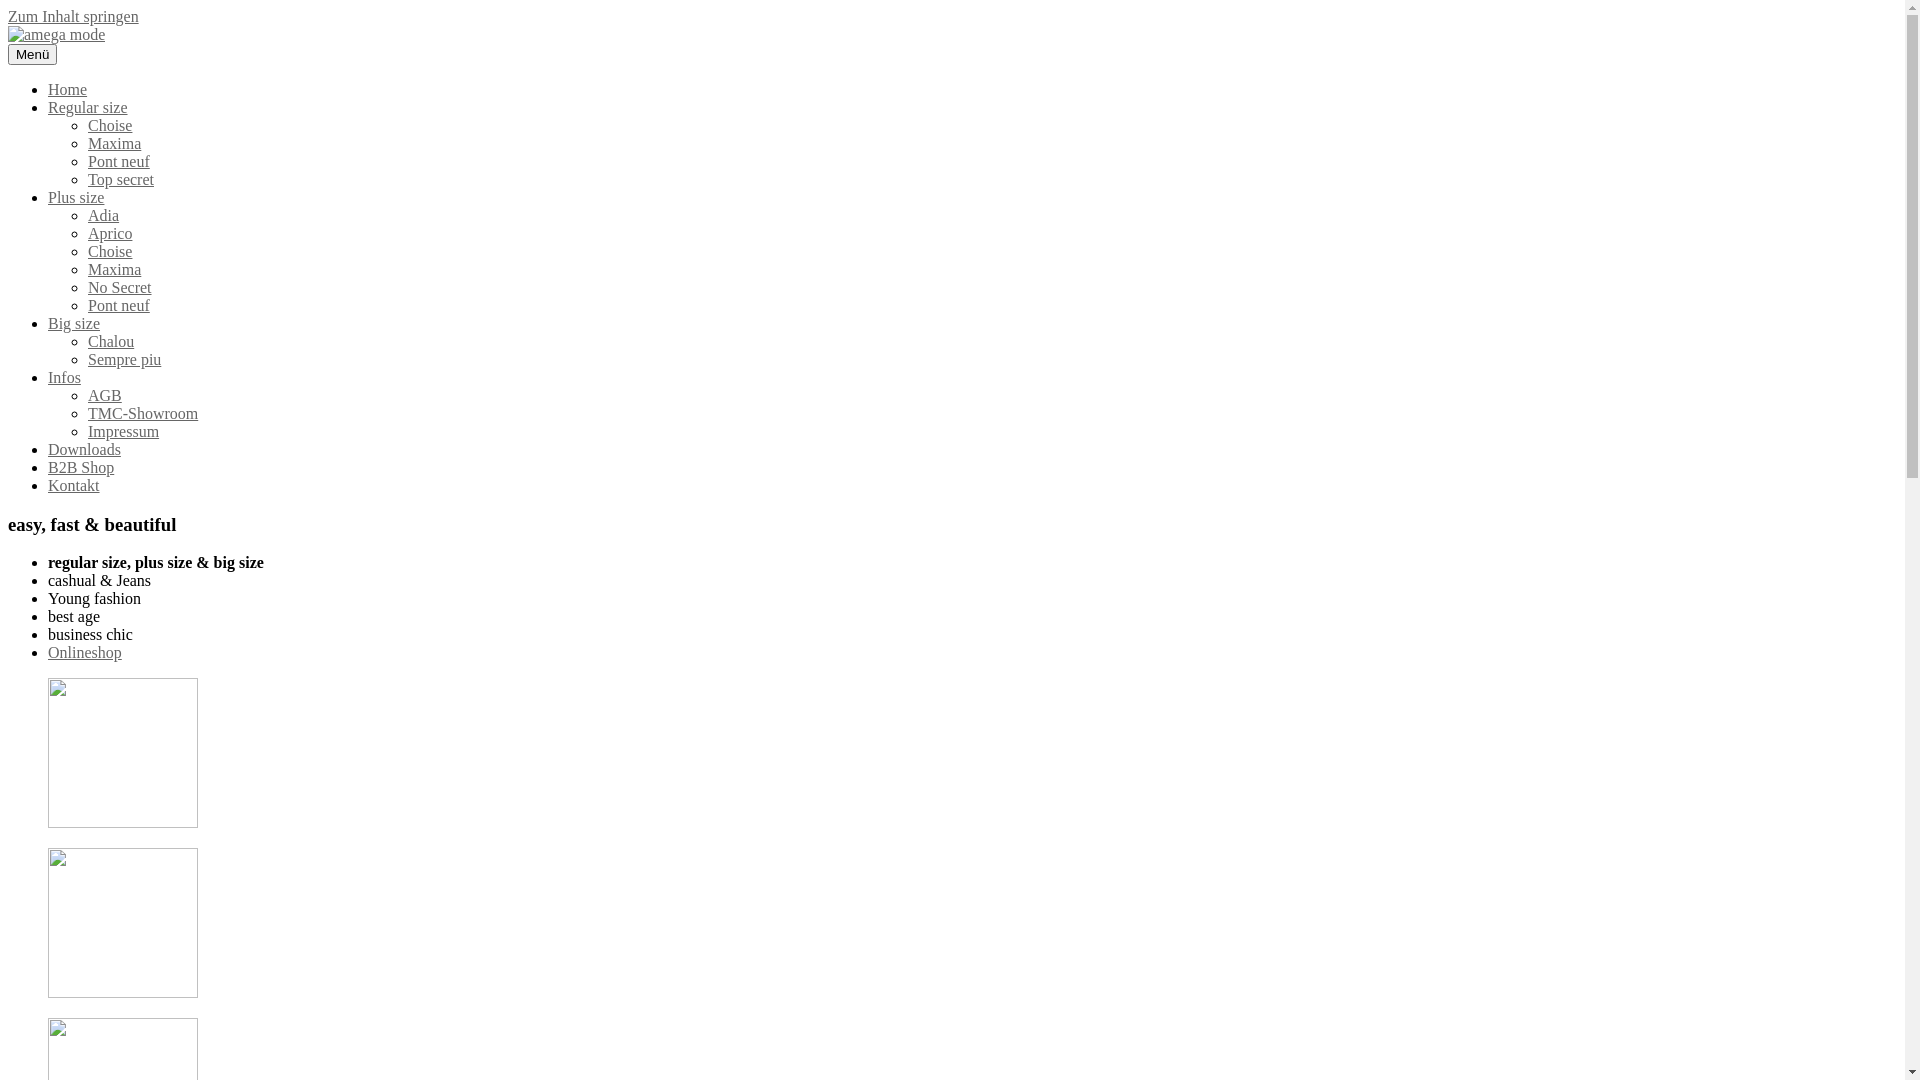 The width and height of the screenshot is (1920, 1080). What do you see at coordinates (74, 486) in the screenshot?
I see `Kontakt` at bounding box center [74, 486].